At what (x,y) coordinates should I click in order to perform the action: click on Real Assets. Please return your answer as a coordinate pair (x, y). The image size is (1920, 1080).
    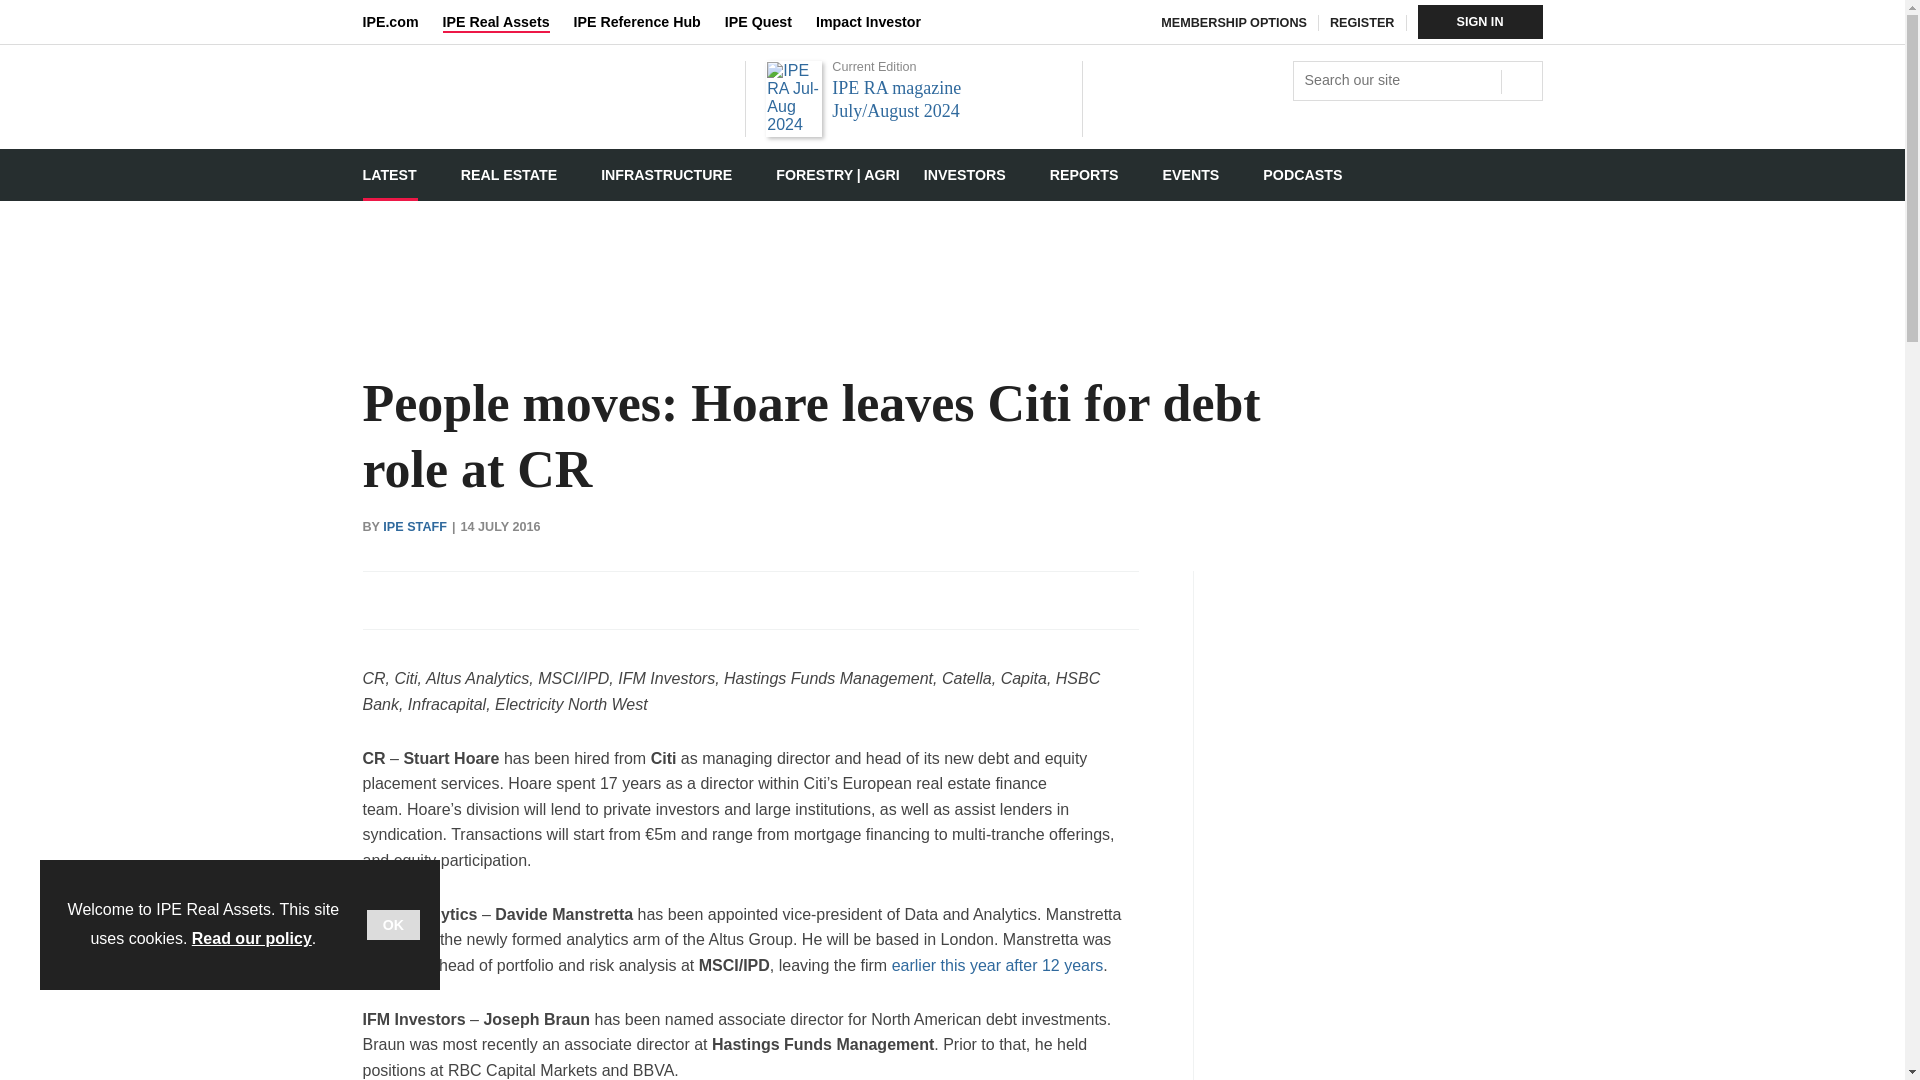
    Looking at the image, I should click on (542, 130).